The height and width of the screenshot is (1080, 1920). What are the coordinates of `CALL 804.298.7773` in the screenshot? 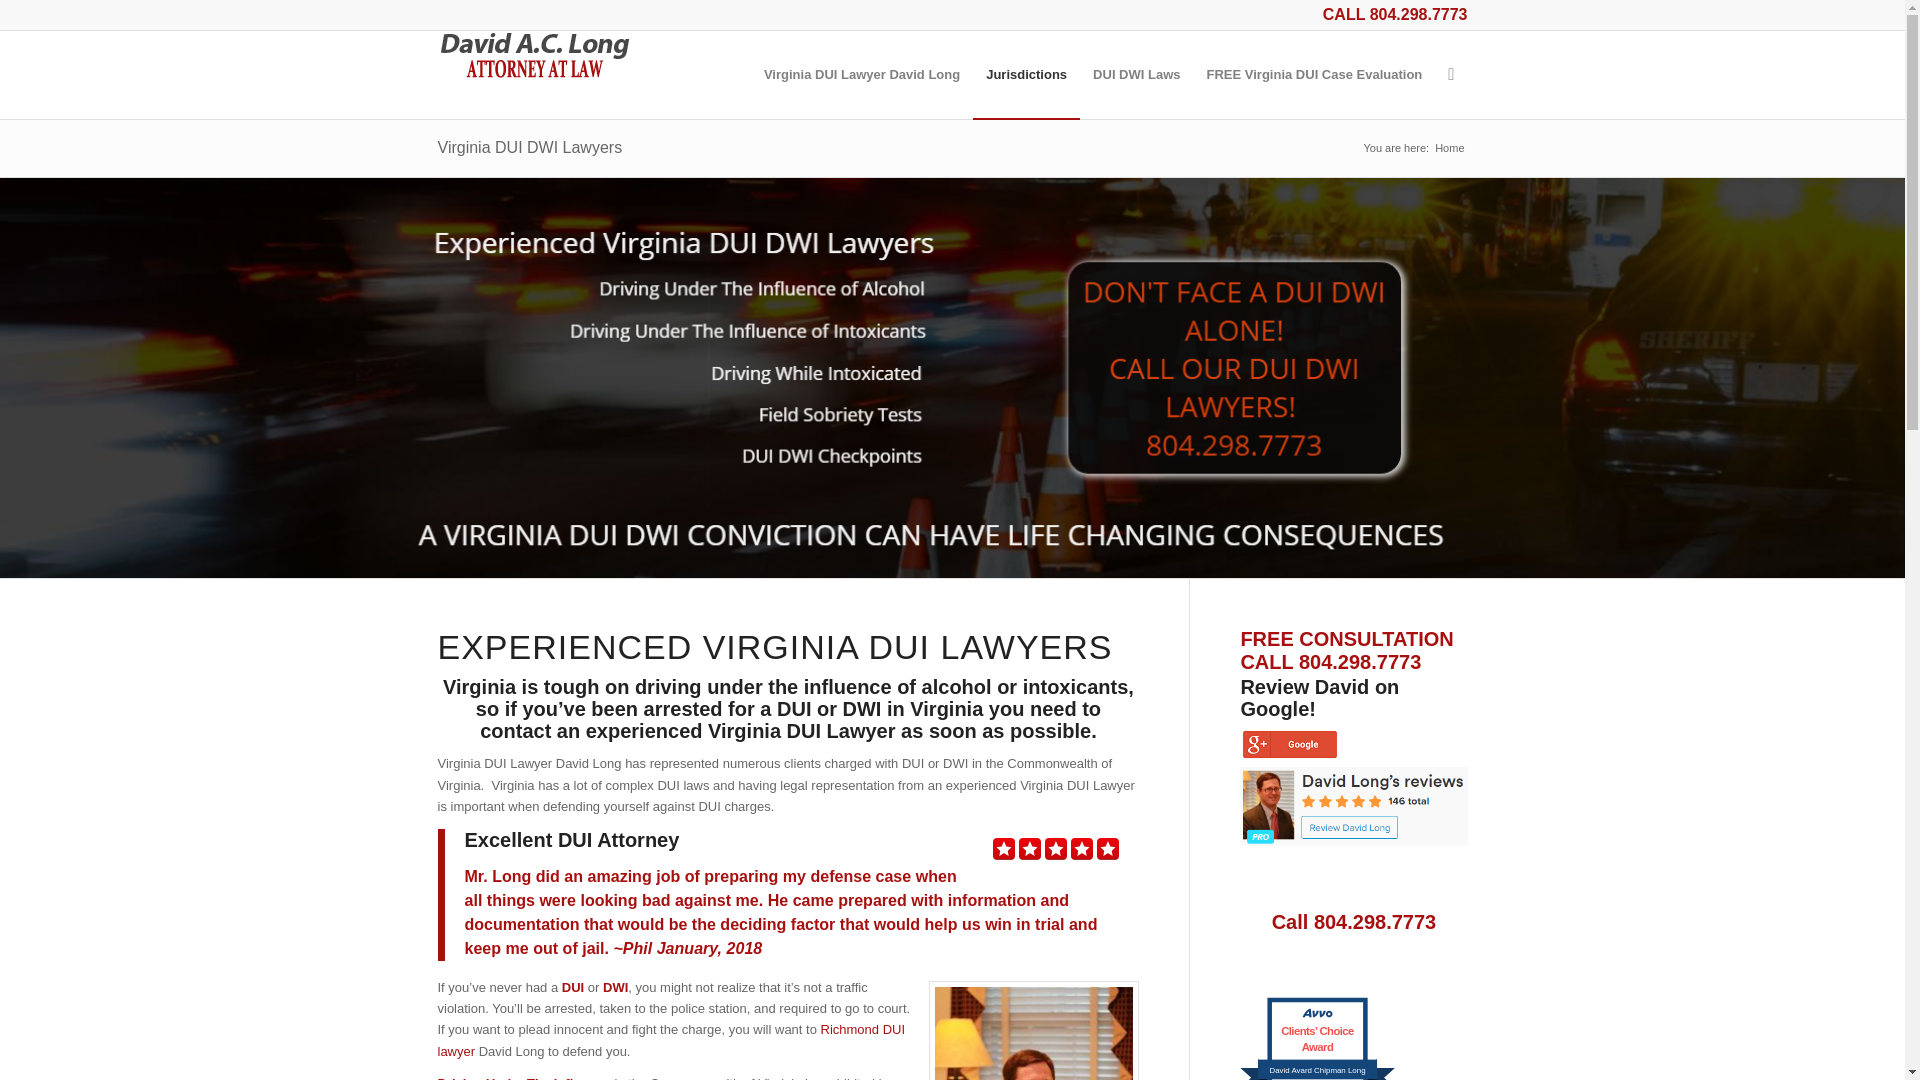 It's located at (1395, 15).